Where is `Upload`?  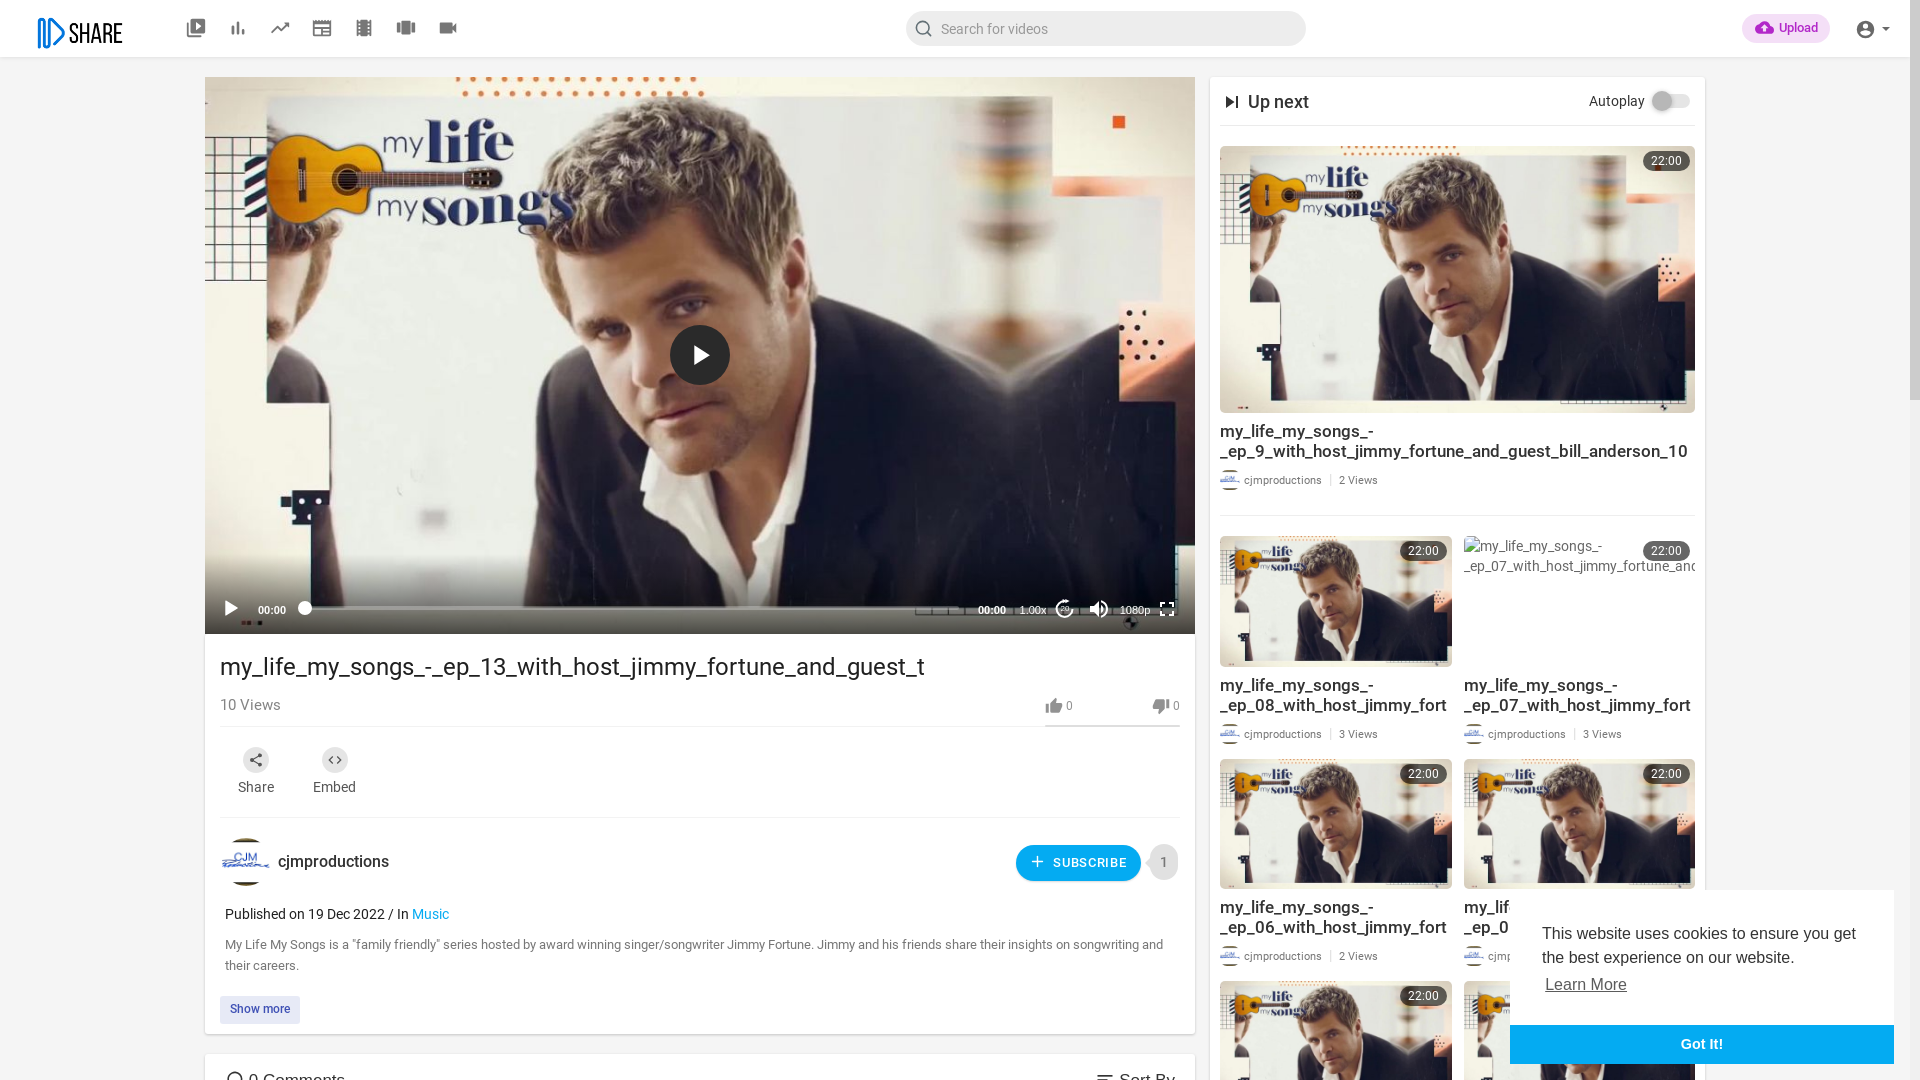 Upload is located at coordinates (1786, 28).